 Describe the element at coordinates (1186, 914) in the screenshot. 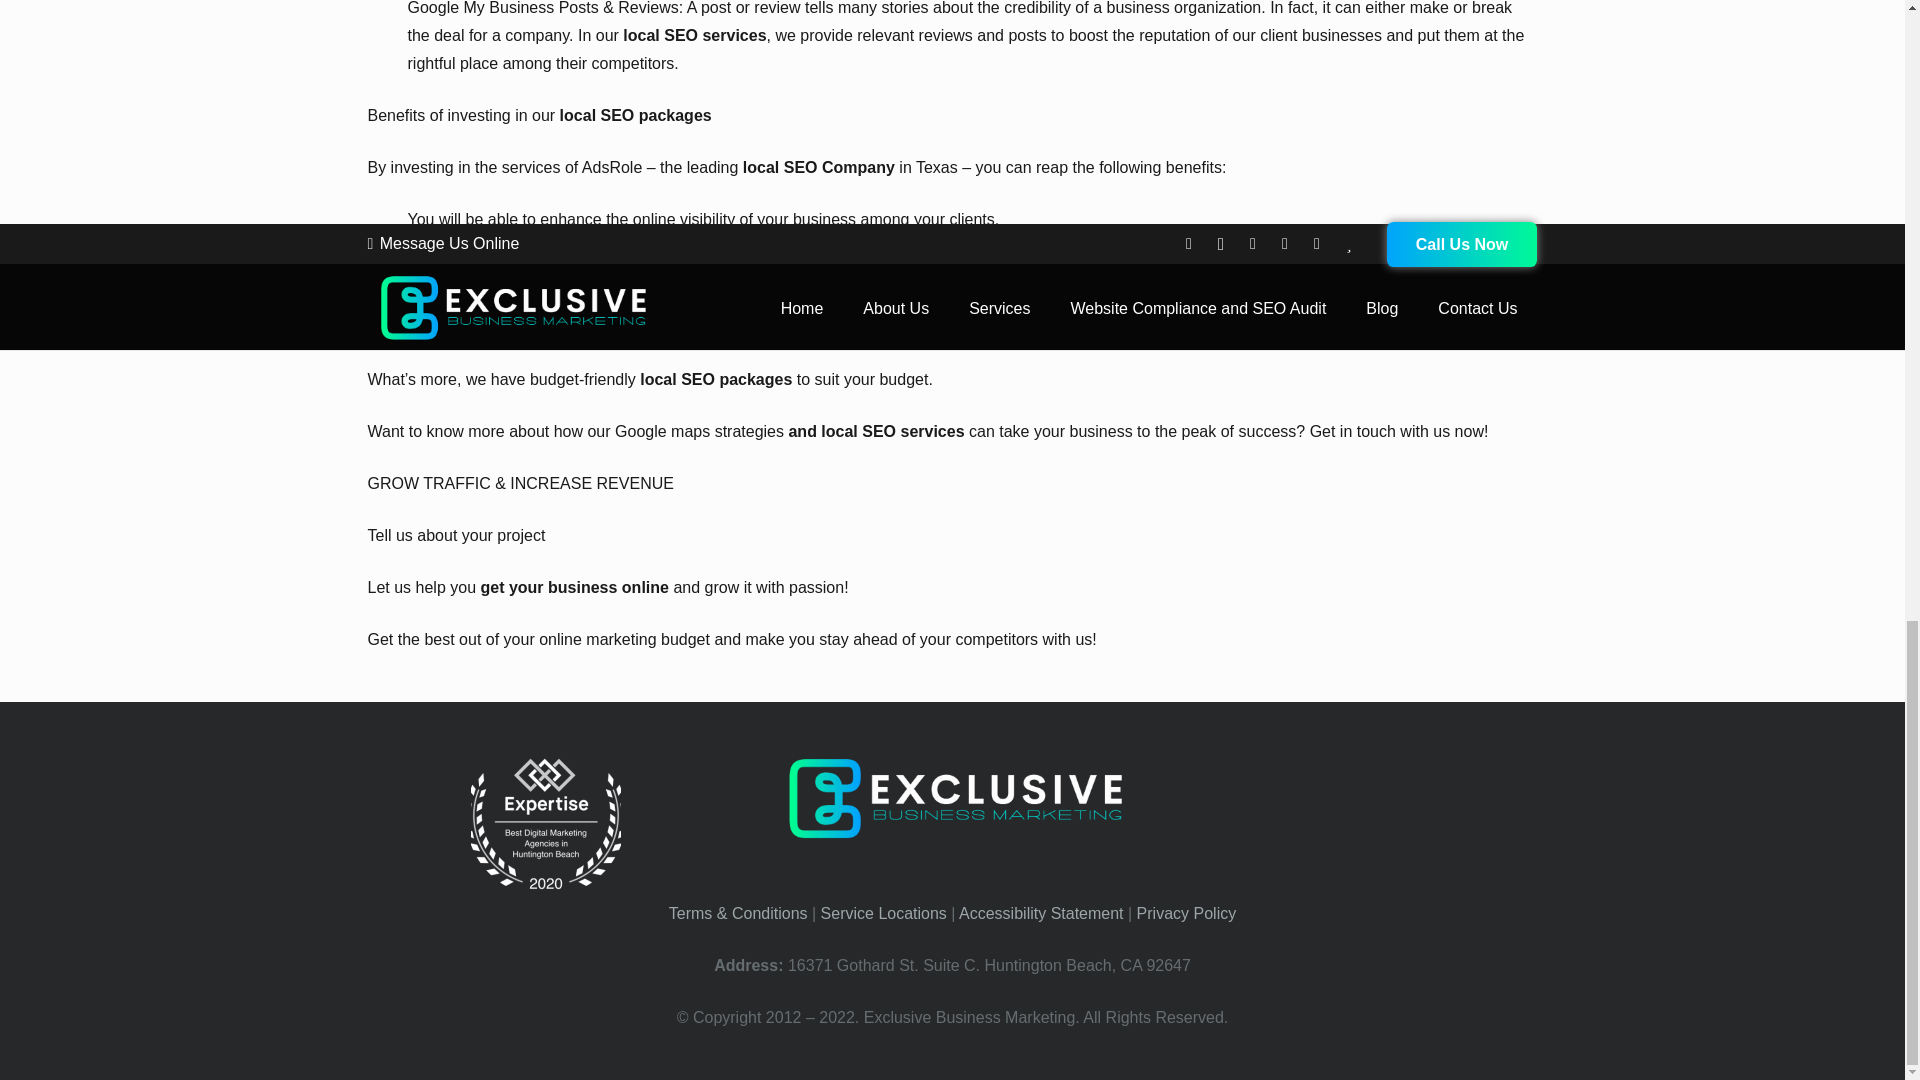

I see `Privacy Policy` at that location.